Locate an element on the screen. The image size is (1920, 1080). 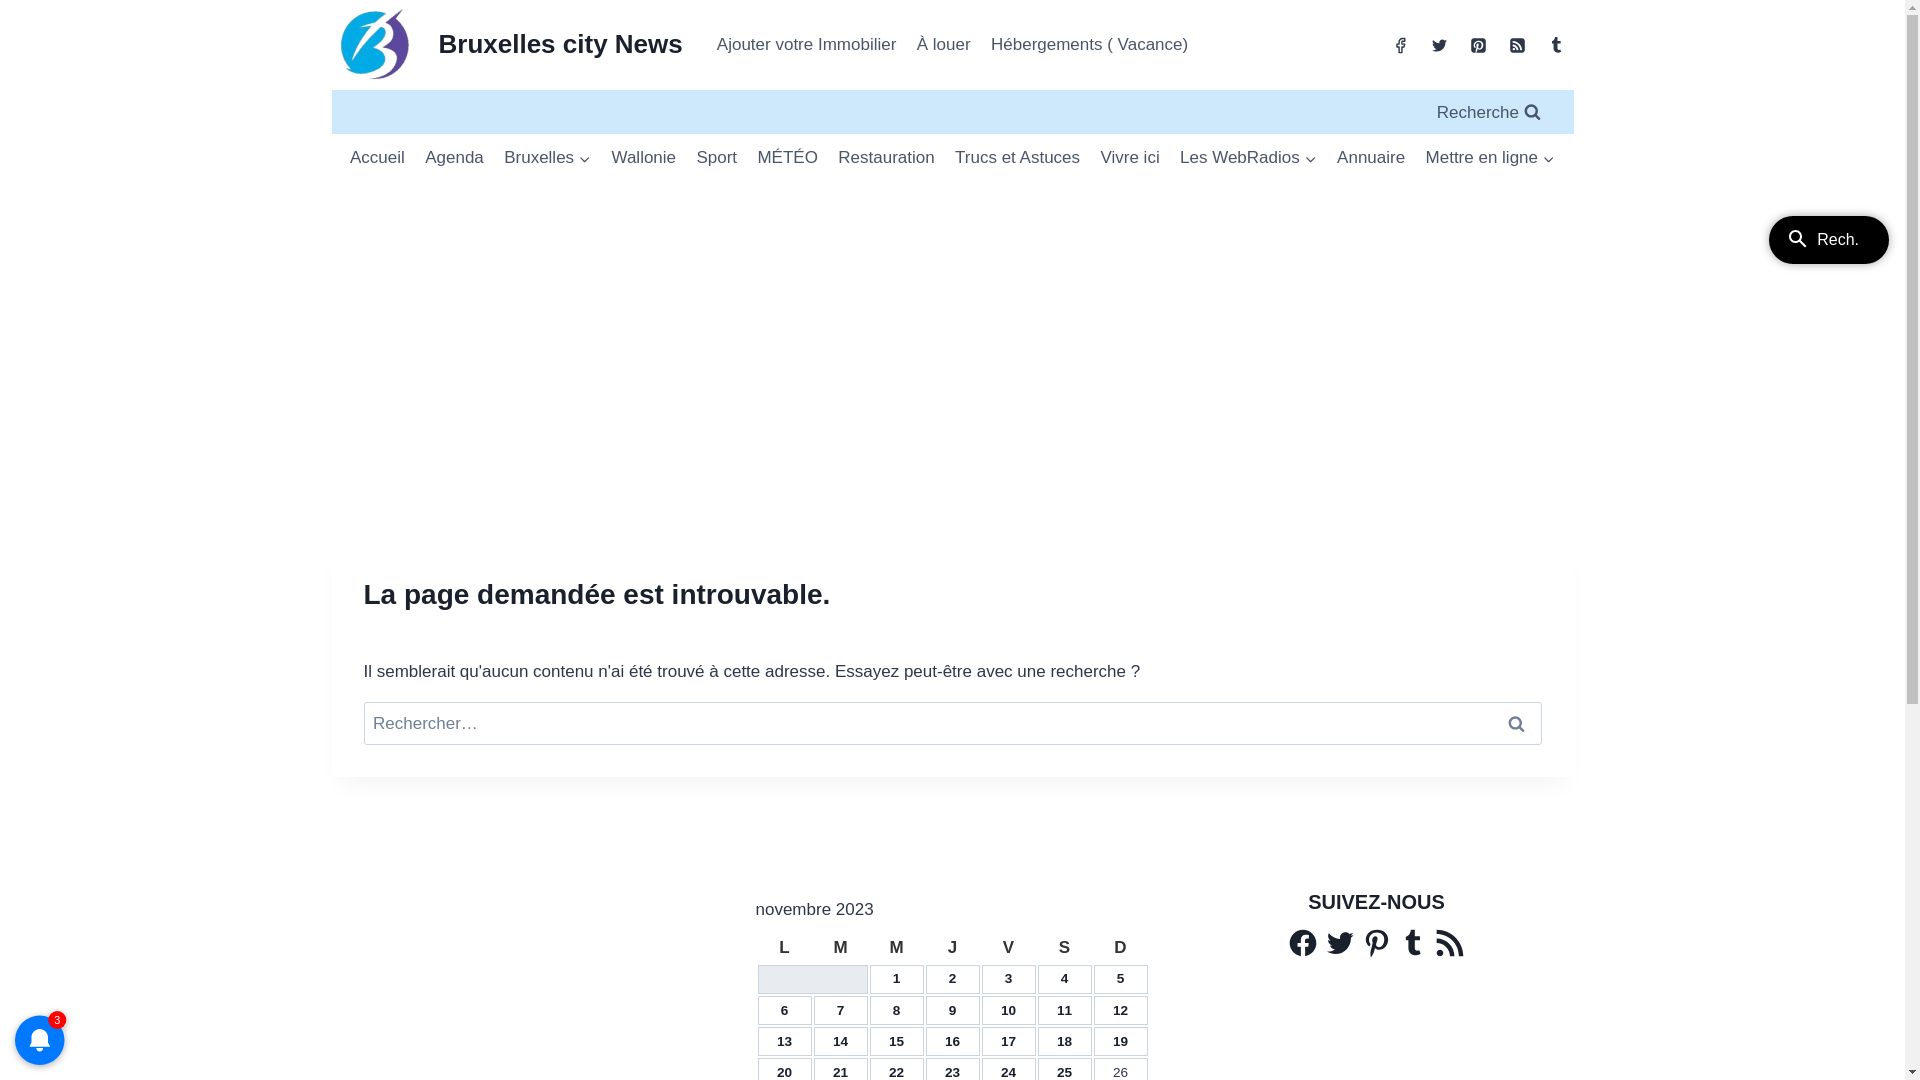
Bruxelles is located at coordinates (547, 158).